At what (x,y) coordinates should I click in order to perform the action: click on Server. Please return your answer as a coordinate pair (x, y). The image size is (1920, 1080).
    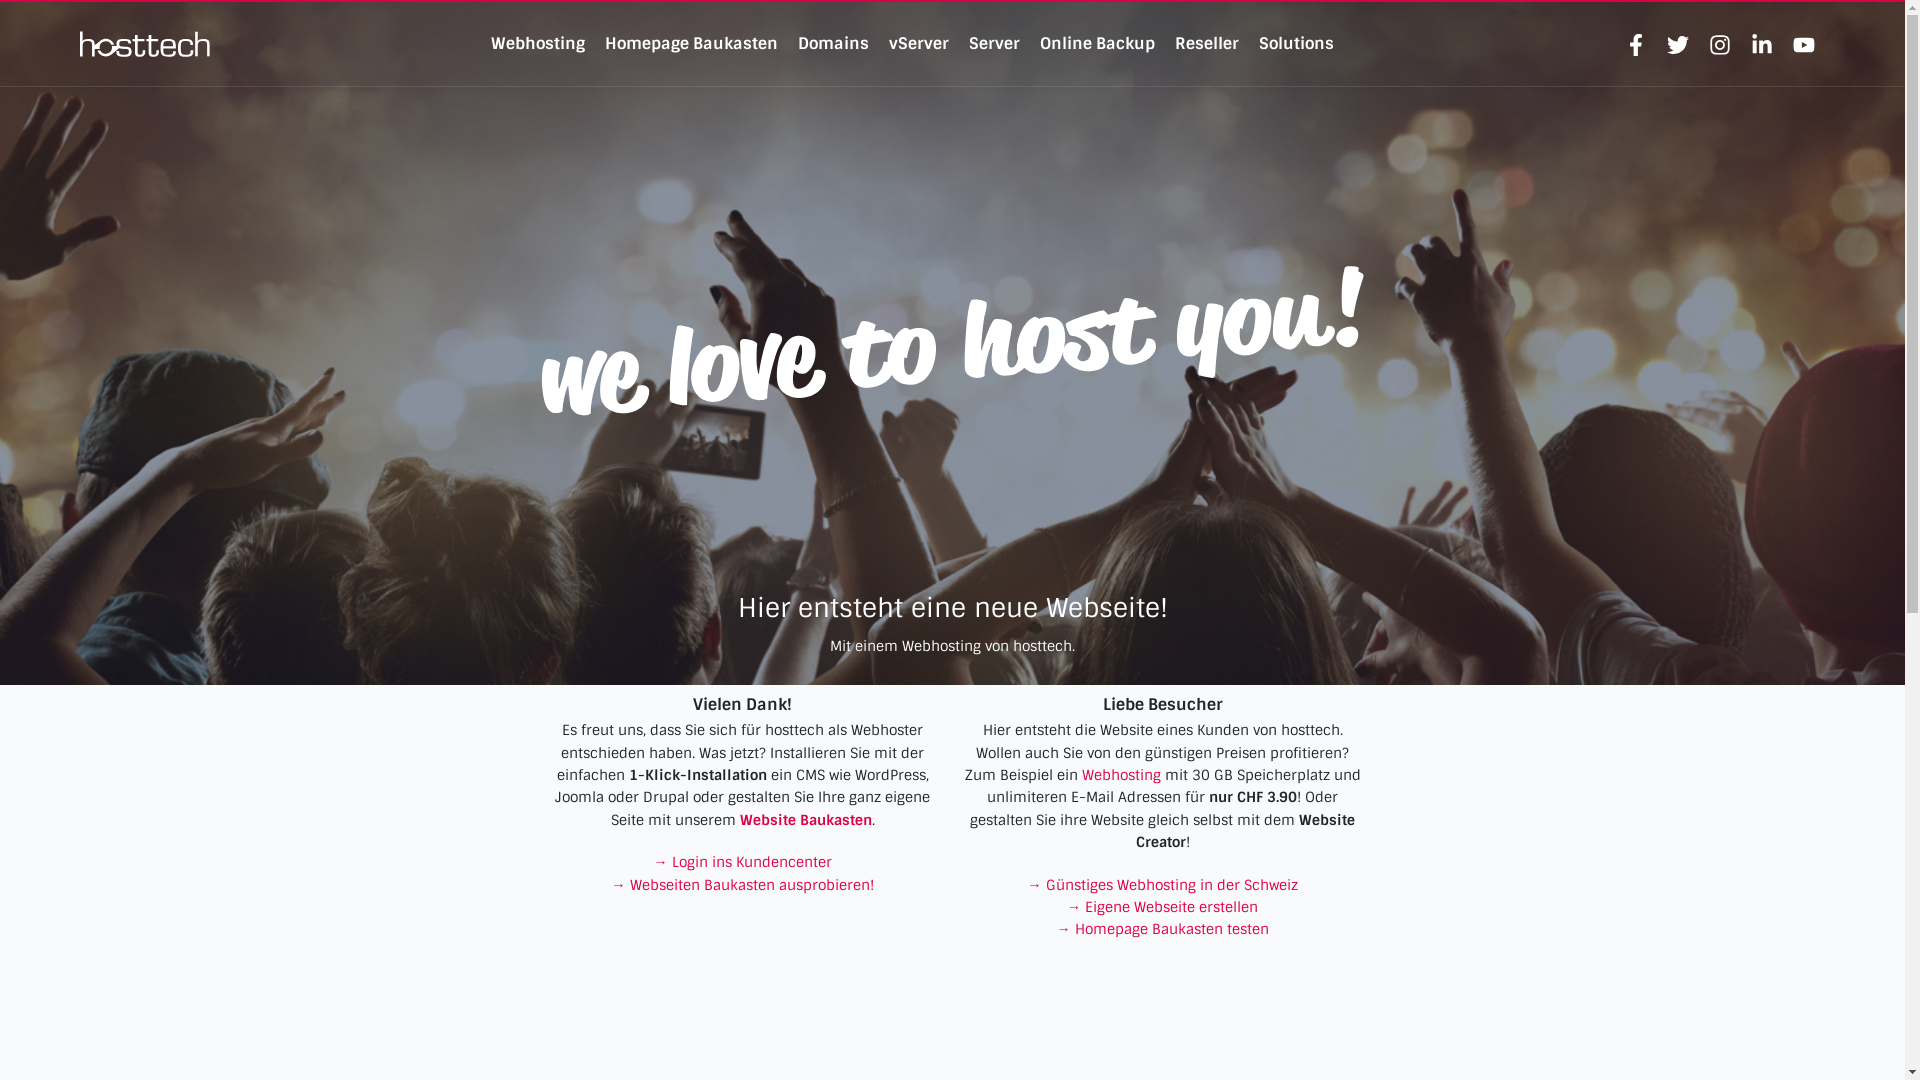
    Looking at the image, I should click on (994, 44).